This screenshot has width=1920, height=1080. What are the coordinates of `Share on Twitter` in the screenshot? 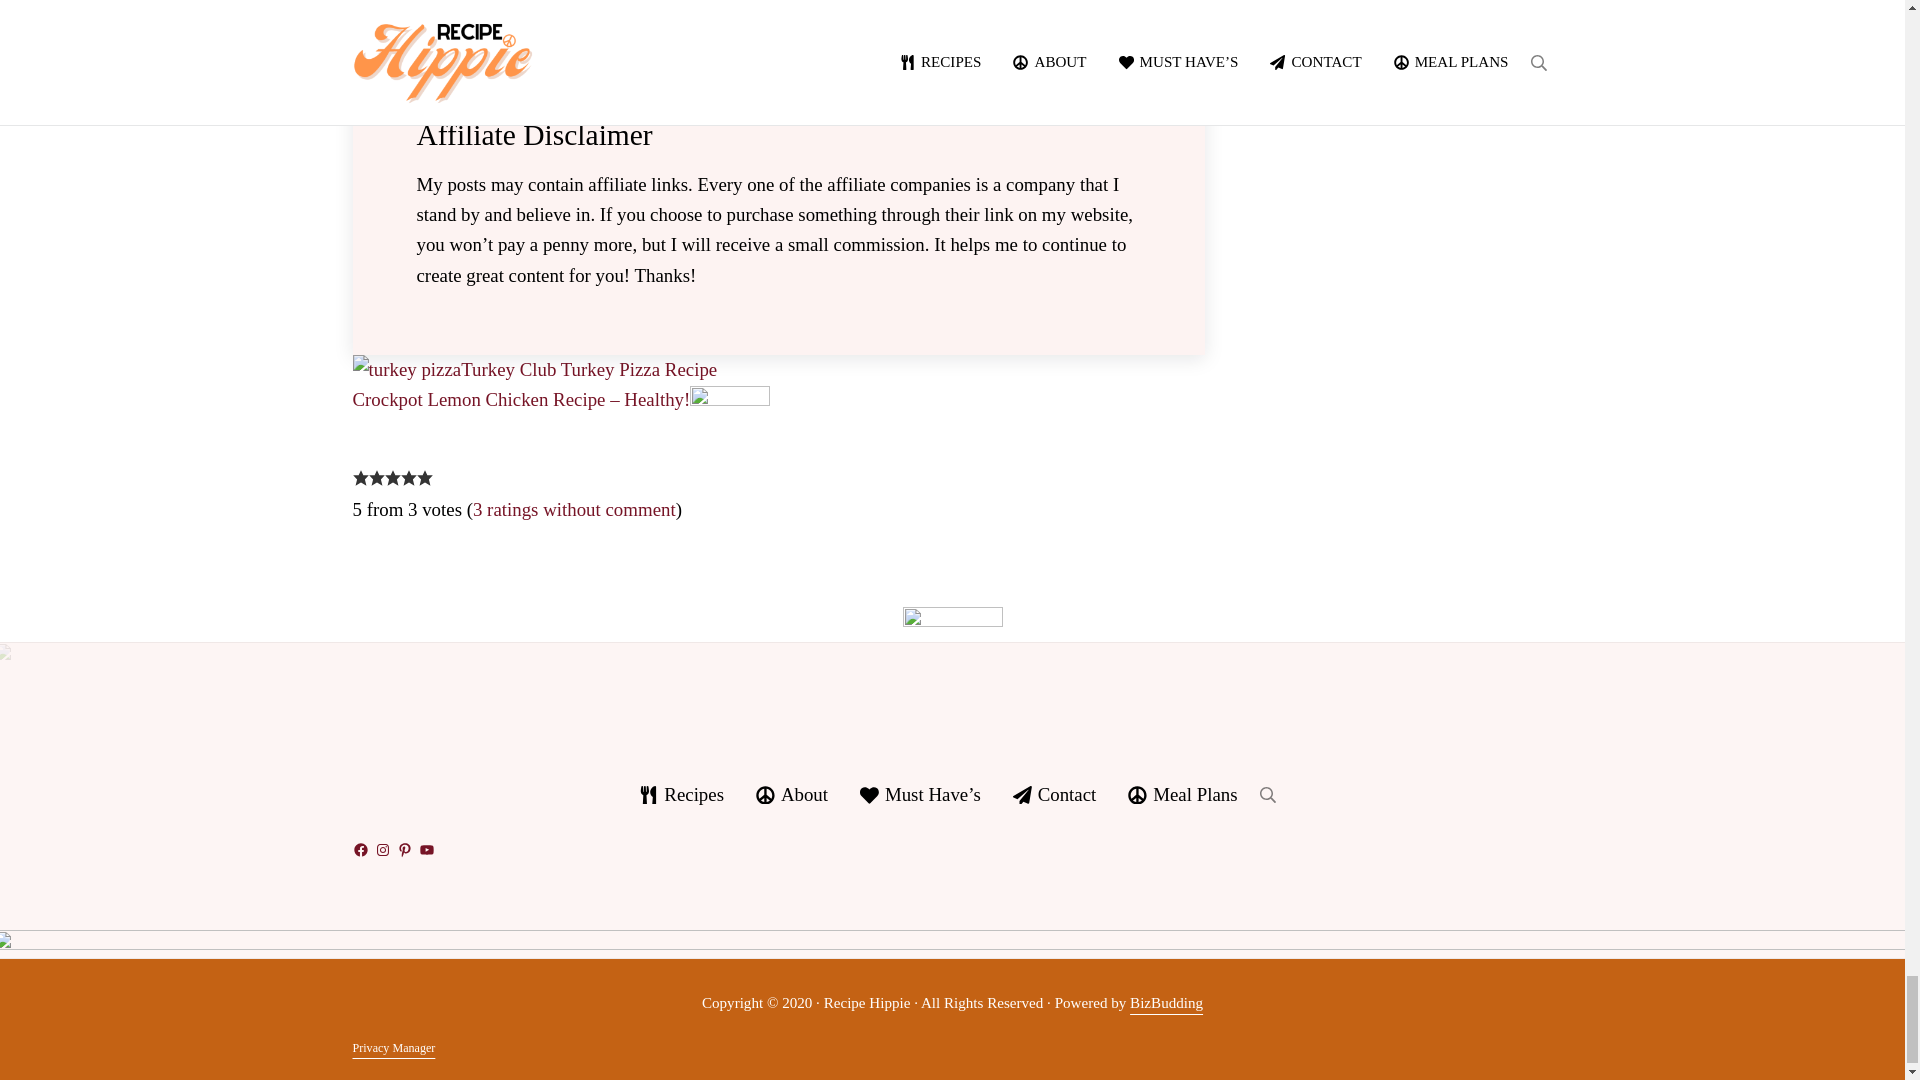 It's located at (400, 17).